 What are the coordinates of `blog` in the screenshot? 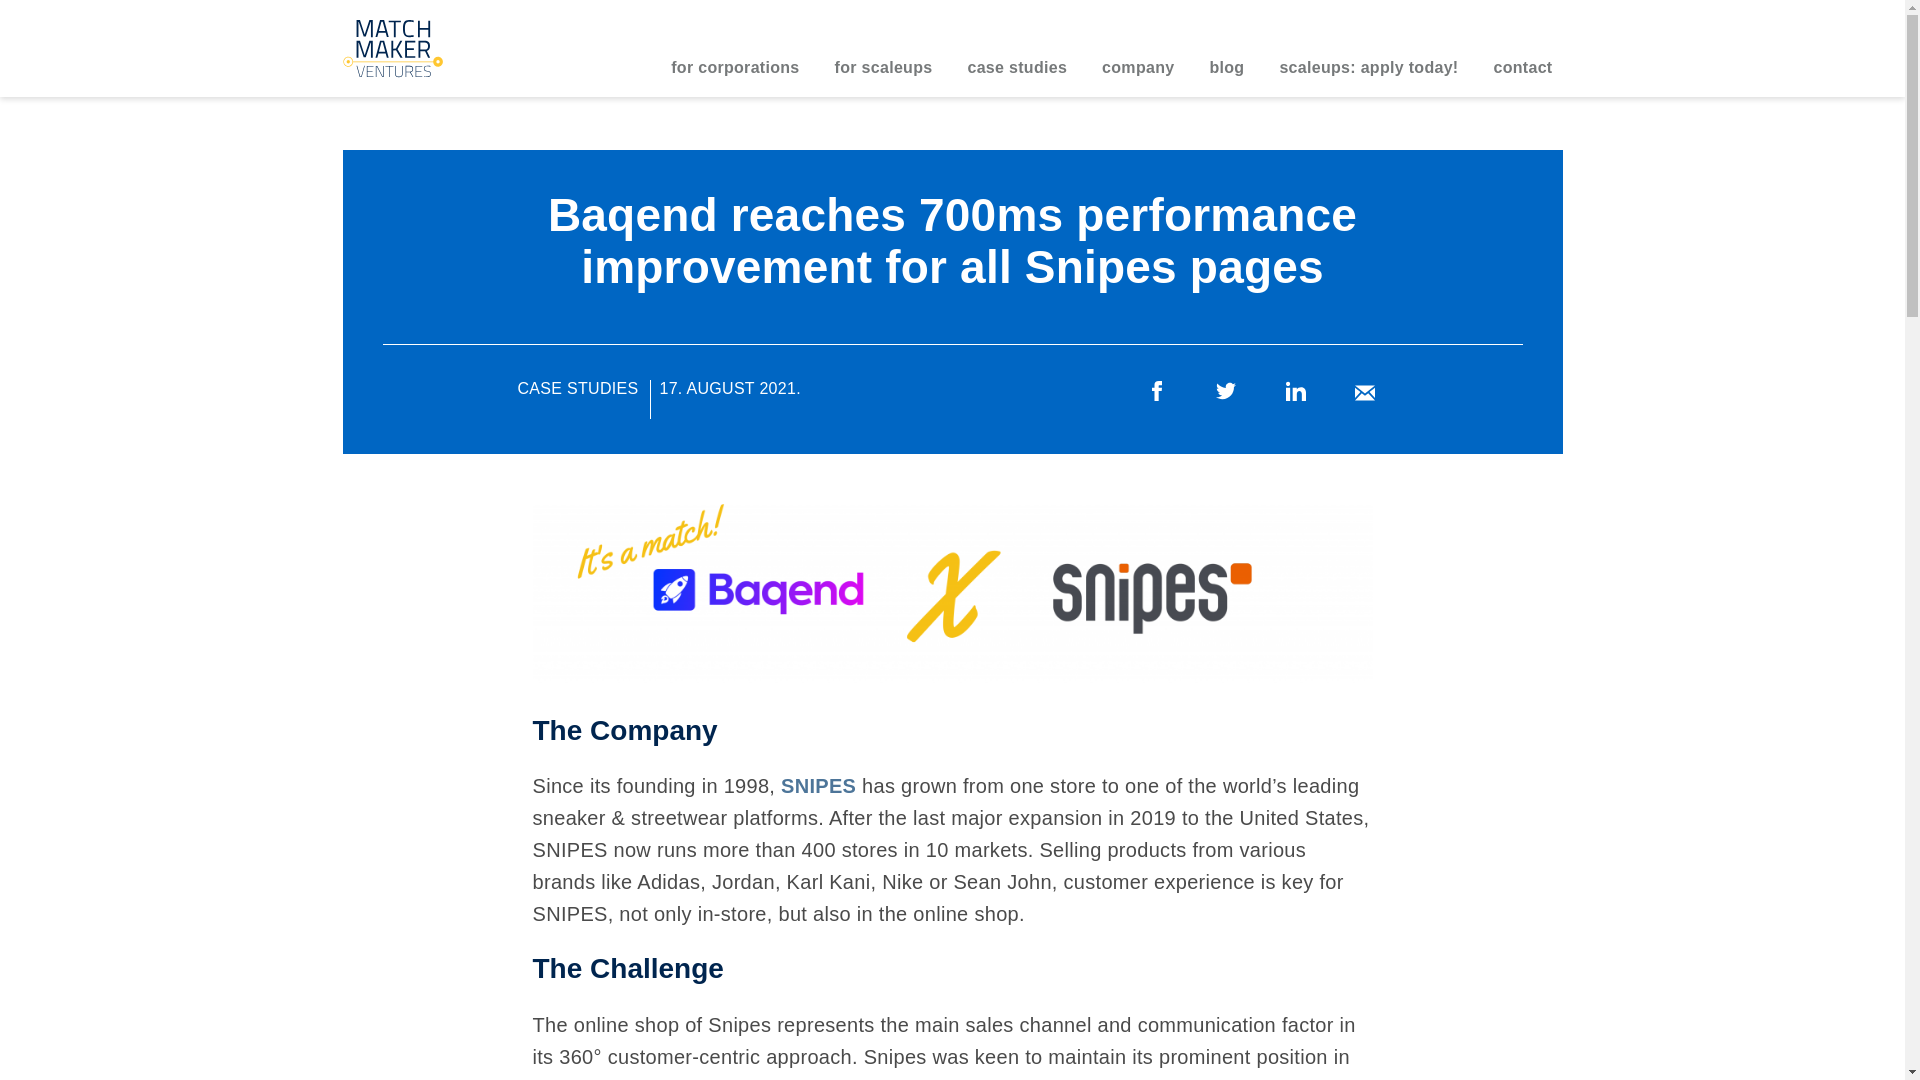 It's located at (1226, 78).